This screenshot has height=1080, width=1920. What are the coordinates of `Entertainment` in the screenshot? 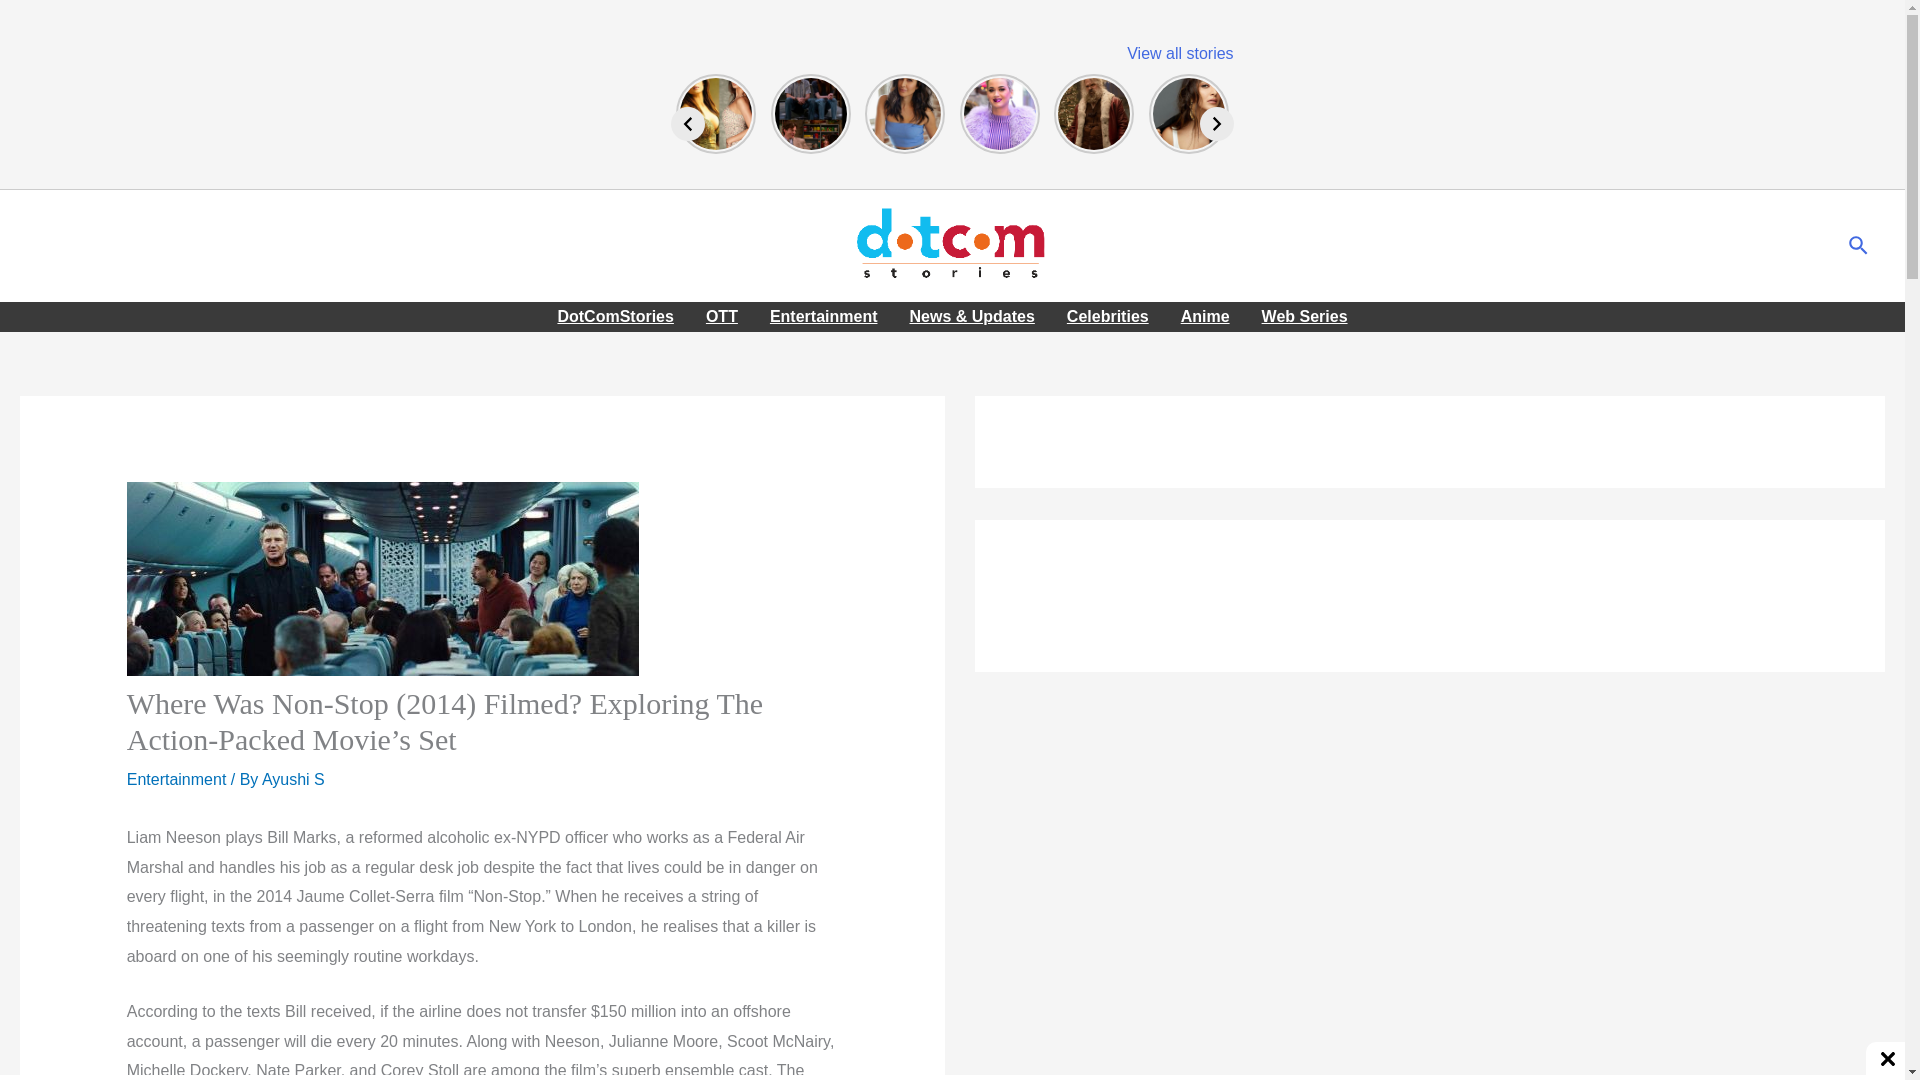 It's located at (824, 316).